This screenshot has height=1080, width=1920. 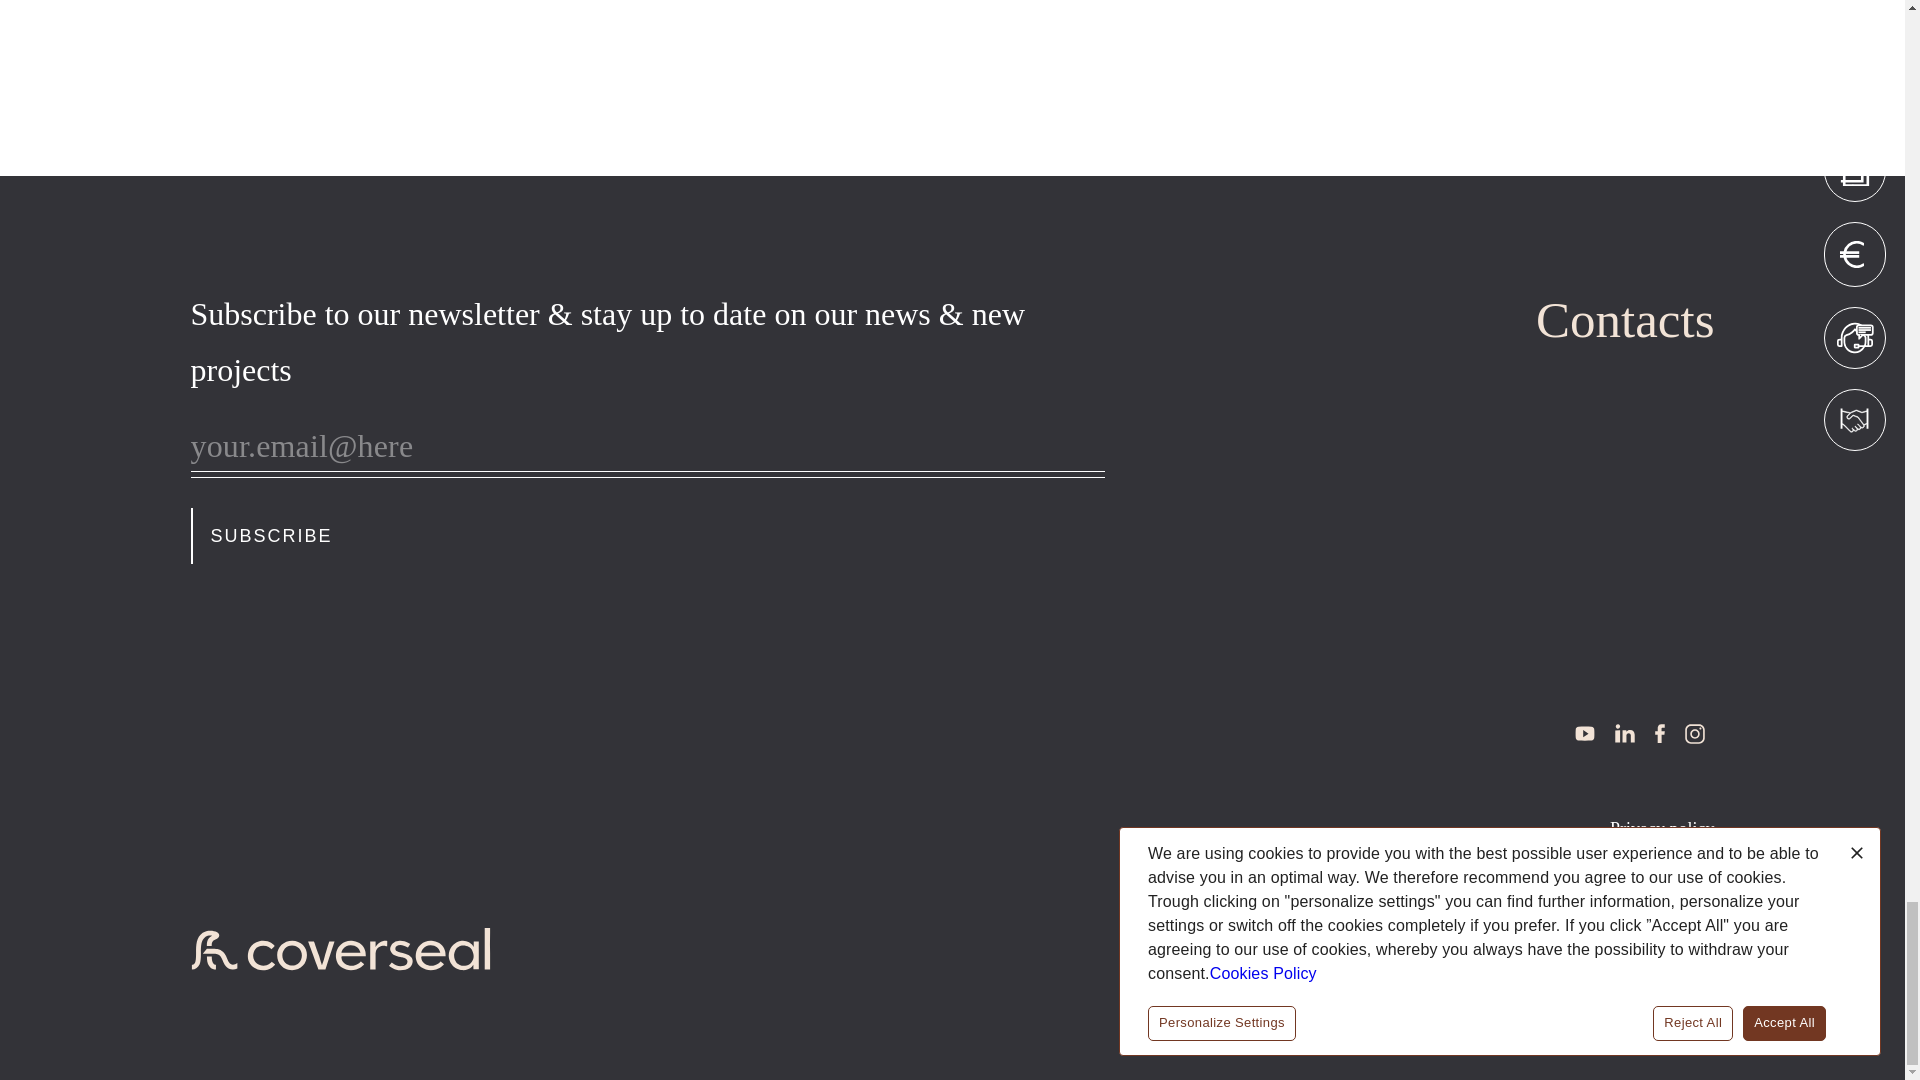 I want to click on Manage cookies consent, so click(x=1626, y=952).